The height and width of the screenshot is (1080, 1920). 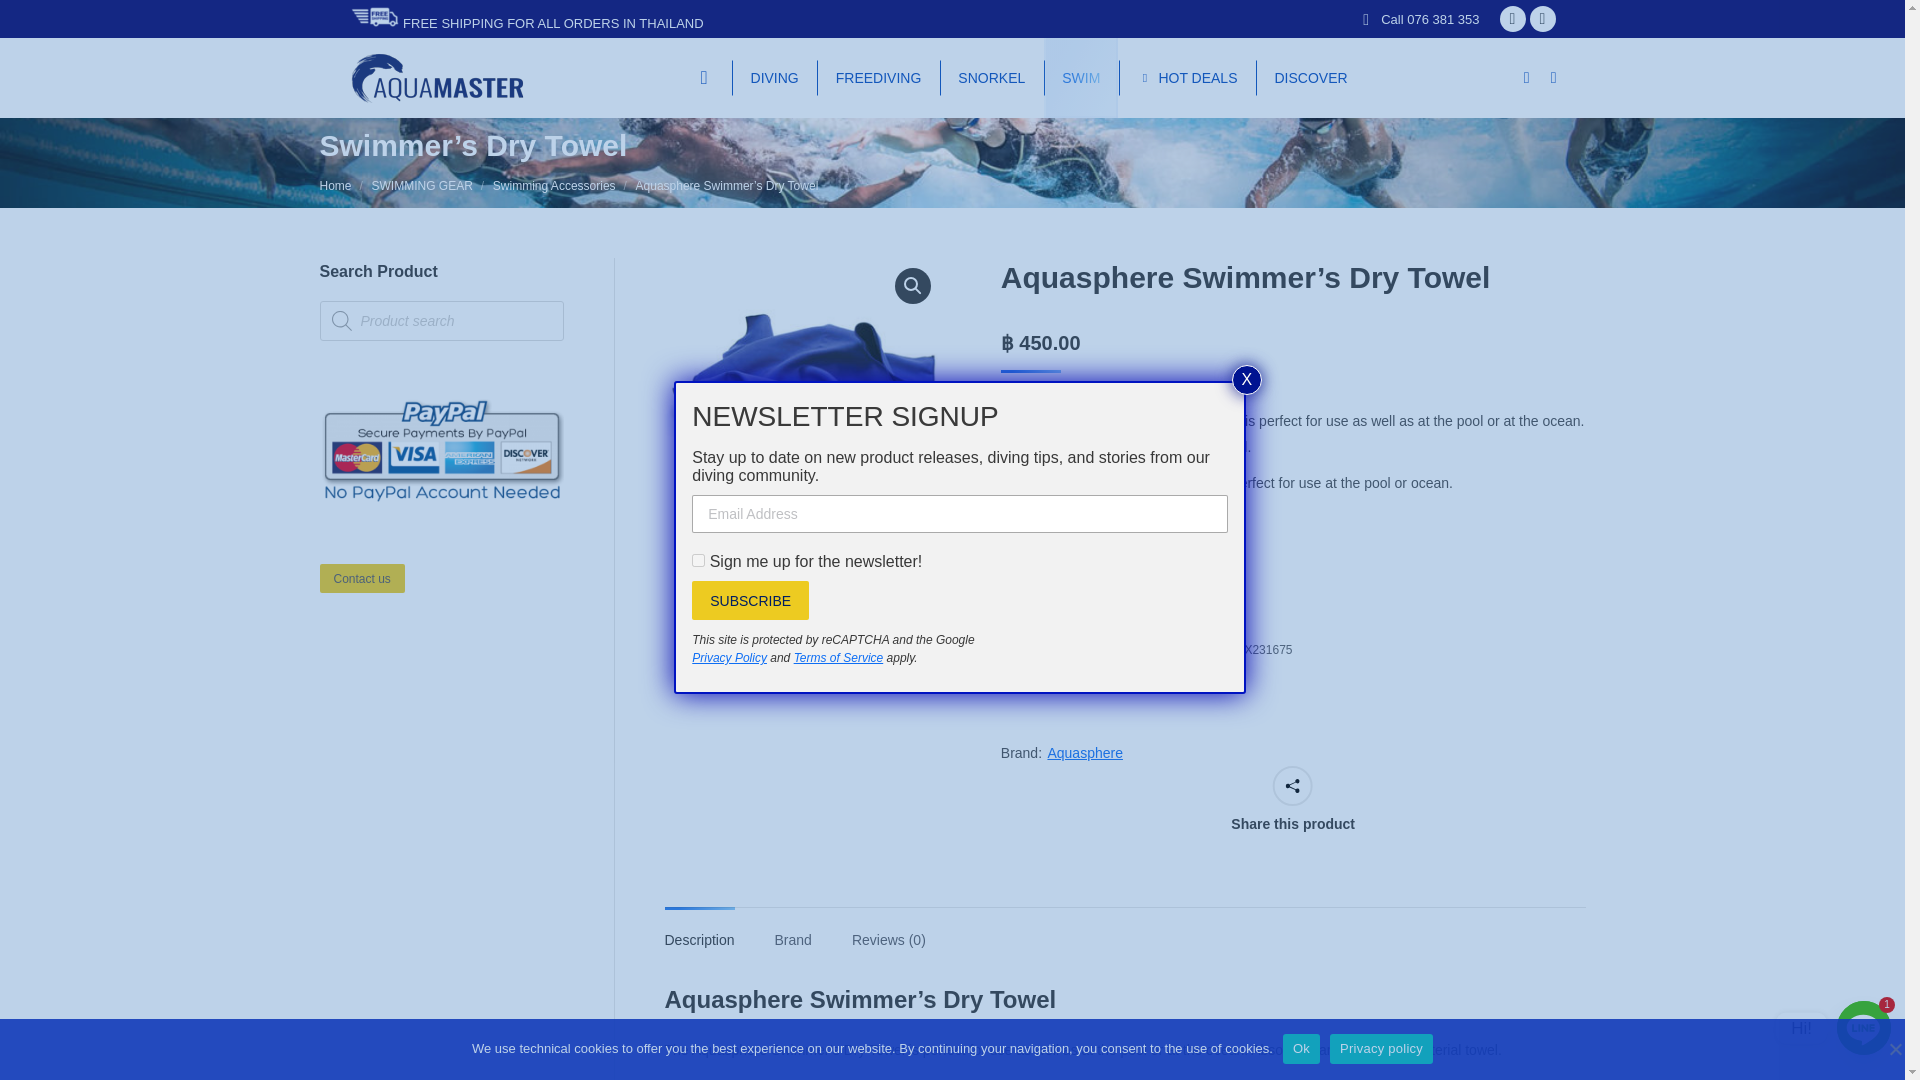 What do you see at coordinates (750, 600) in the screenshot?
I see `SUBSCRIBE` at bounding box center [750, 600].